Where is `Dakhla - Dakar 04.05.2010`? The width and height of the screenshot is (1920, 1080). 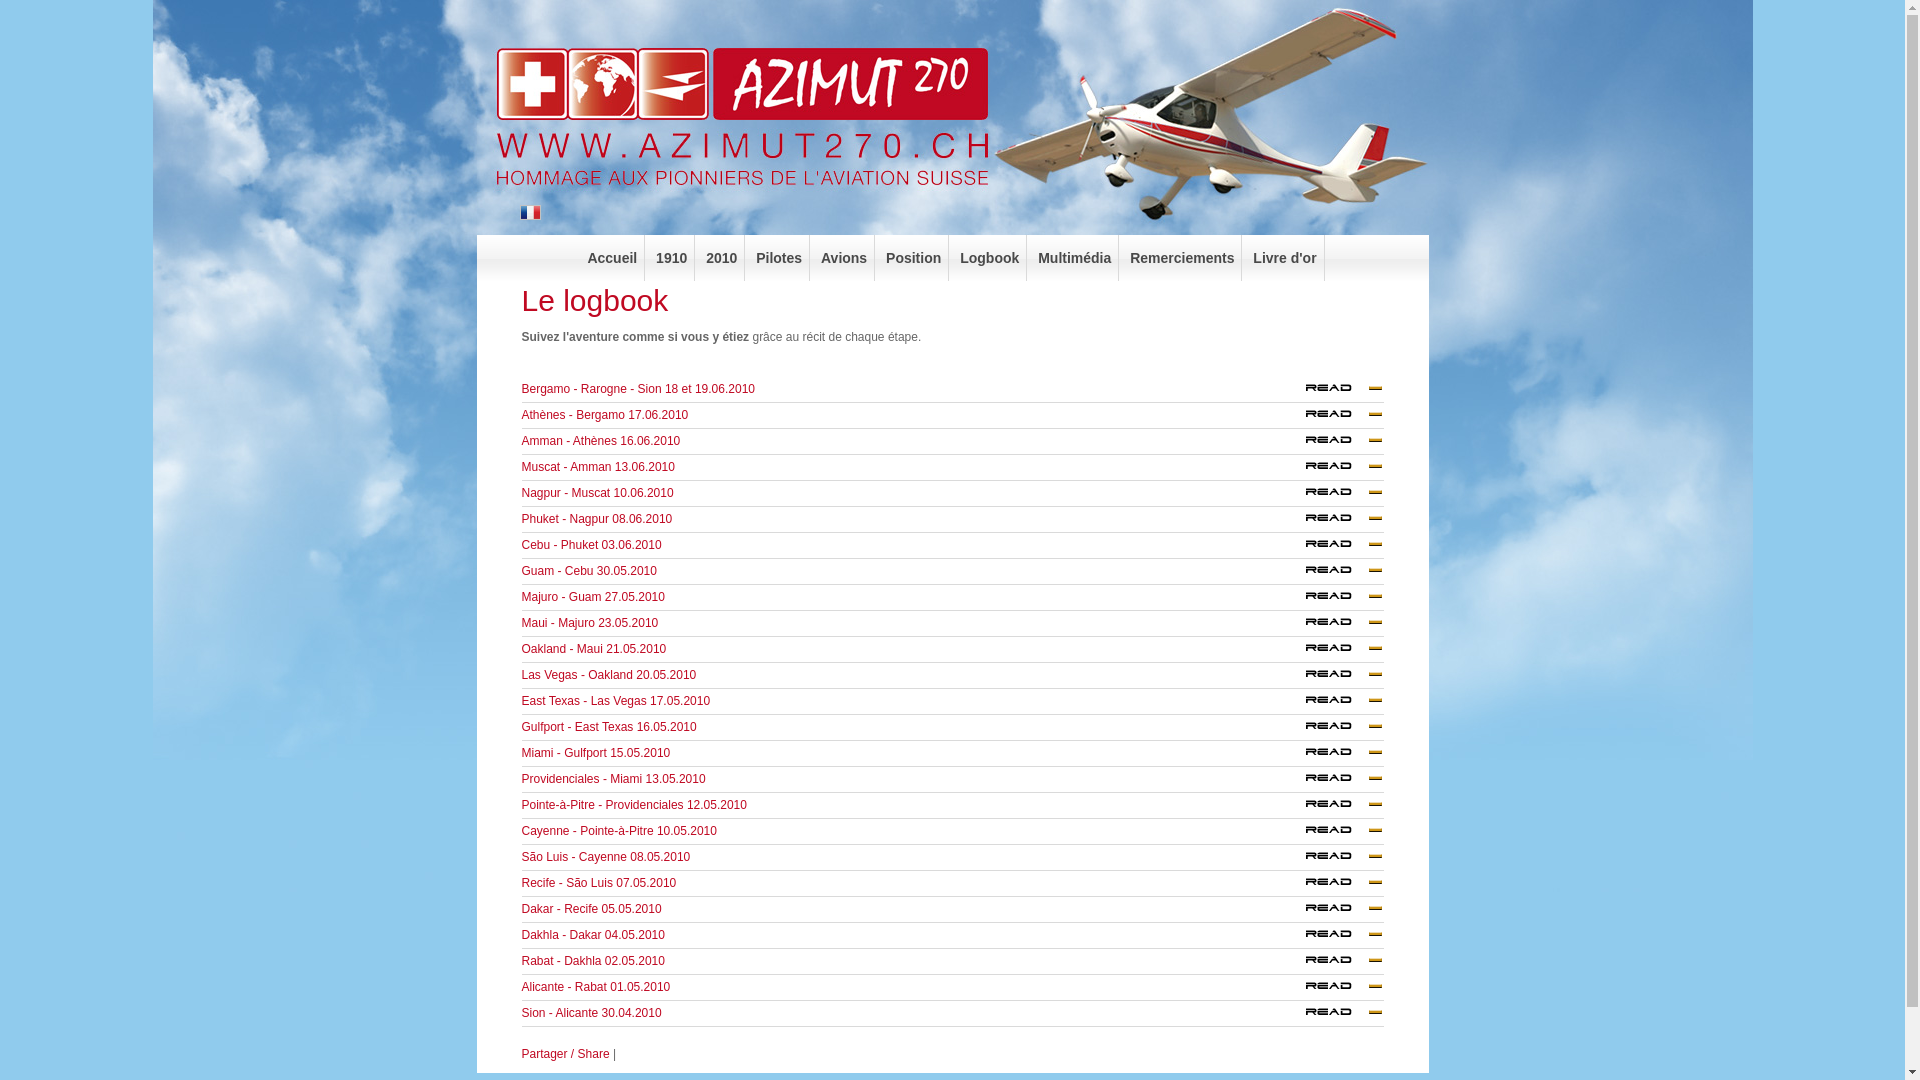 Dakhla - Dakar 04.05.2010 is located at coordinates (1339, 936).